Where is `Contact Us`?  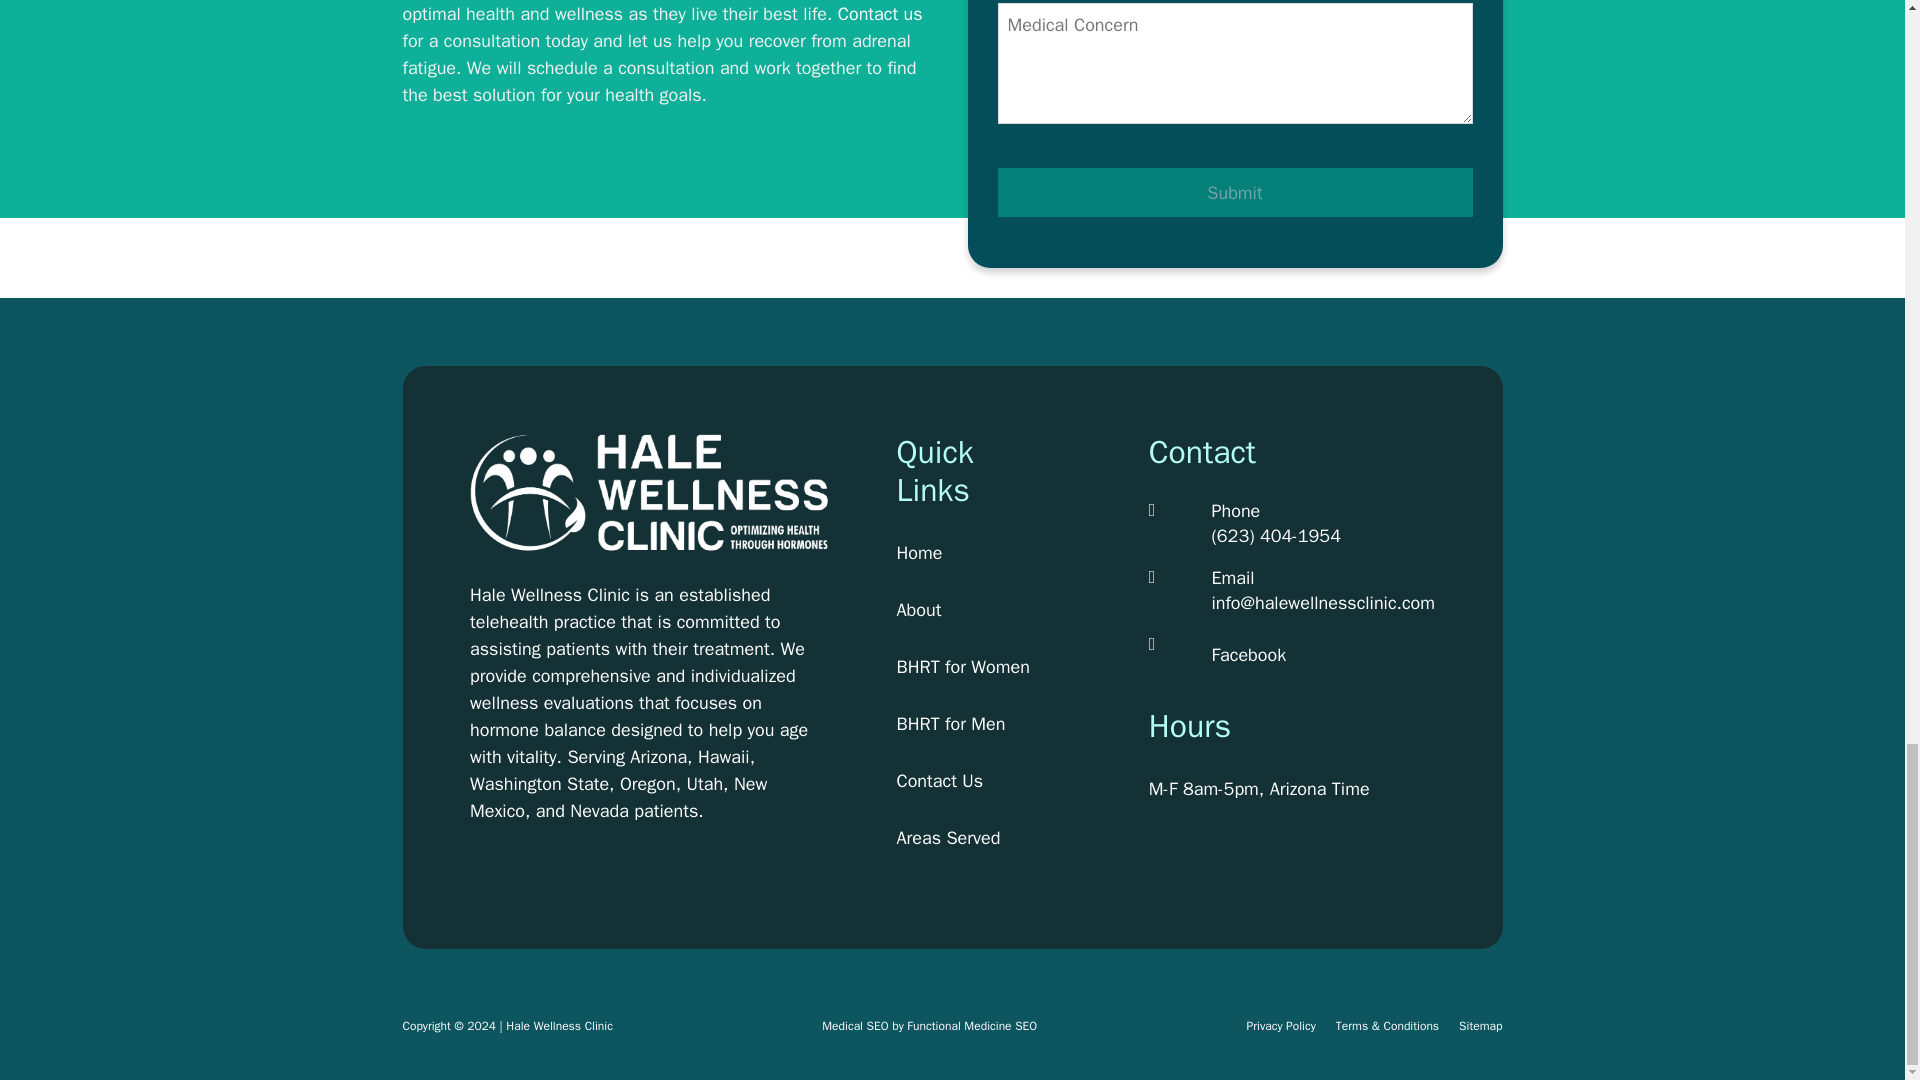 Contact Us is located at coordinates (962, 780).